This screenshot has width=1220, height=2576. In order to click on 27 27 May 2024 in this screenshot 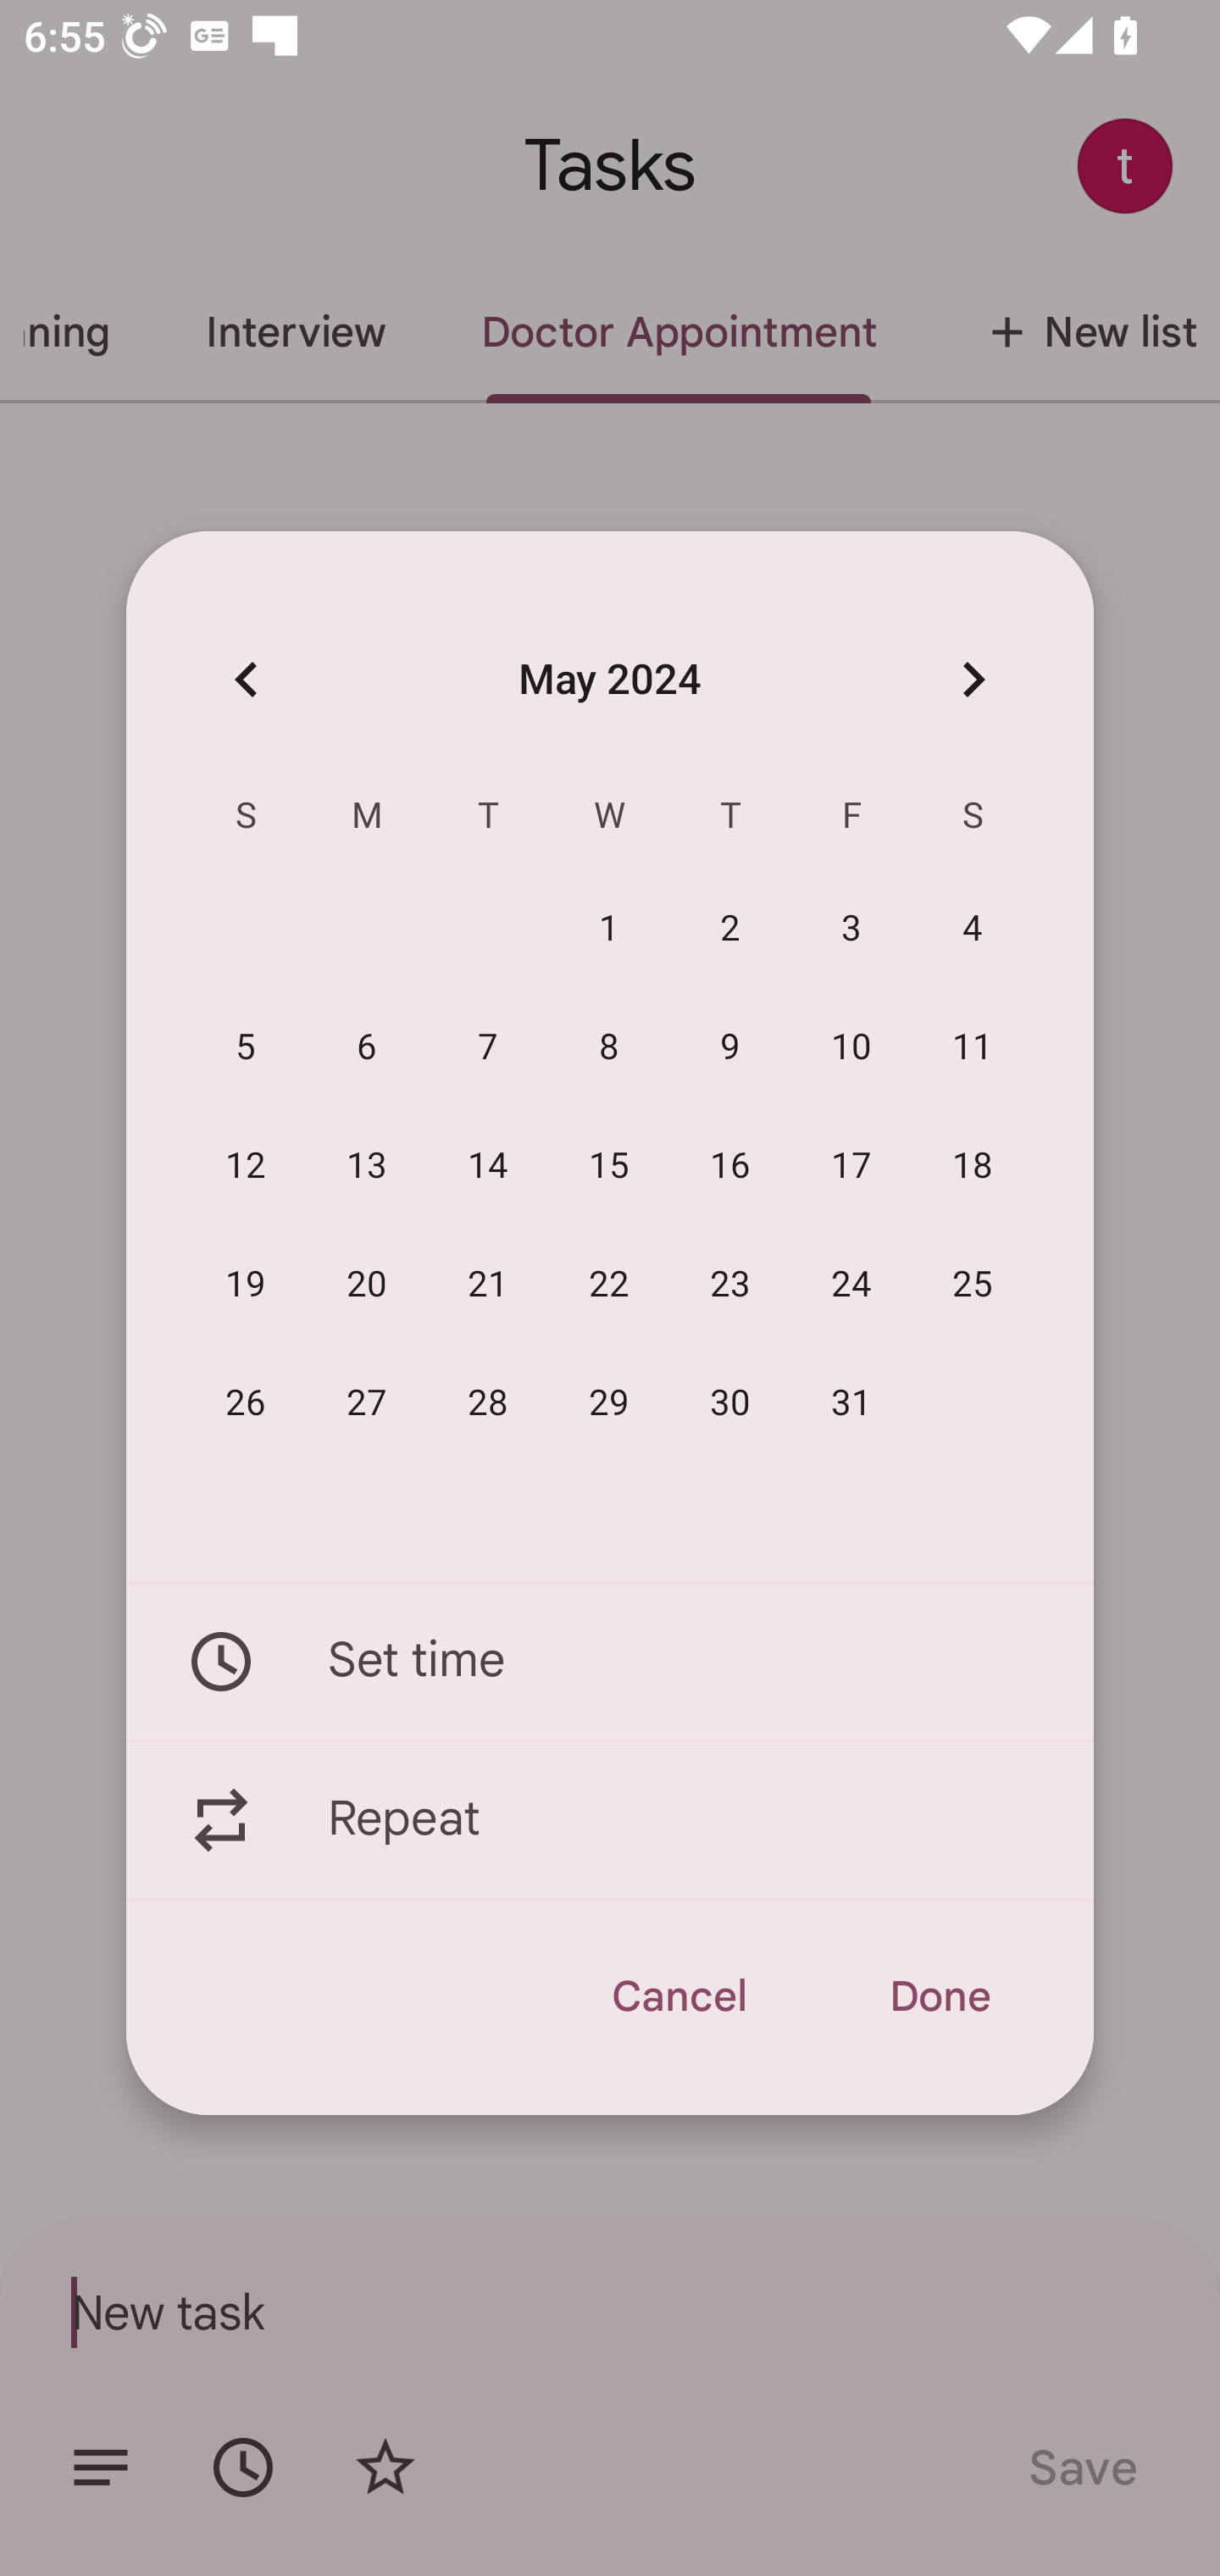, I will do `click(367, 1403)`.